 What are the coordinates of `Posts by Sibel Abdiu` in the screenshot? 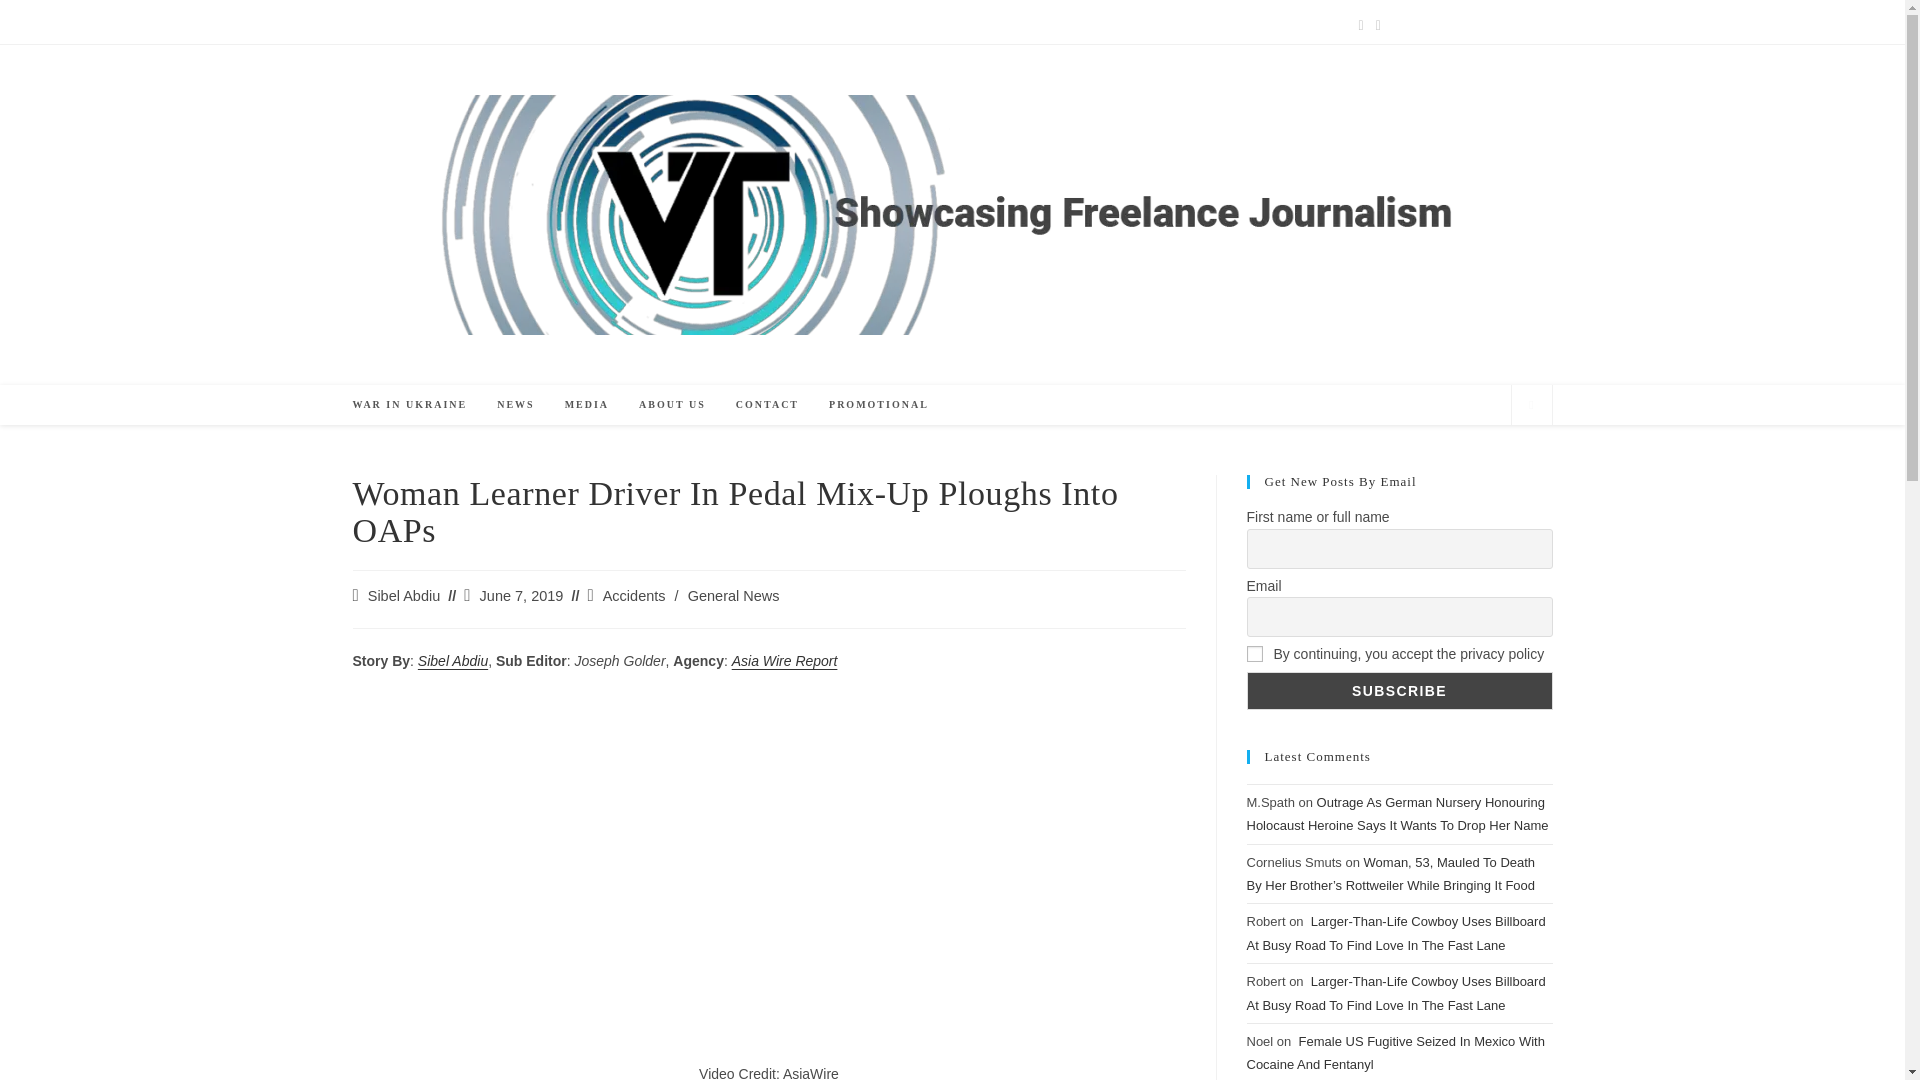 It's located at (404, 595).